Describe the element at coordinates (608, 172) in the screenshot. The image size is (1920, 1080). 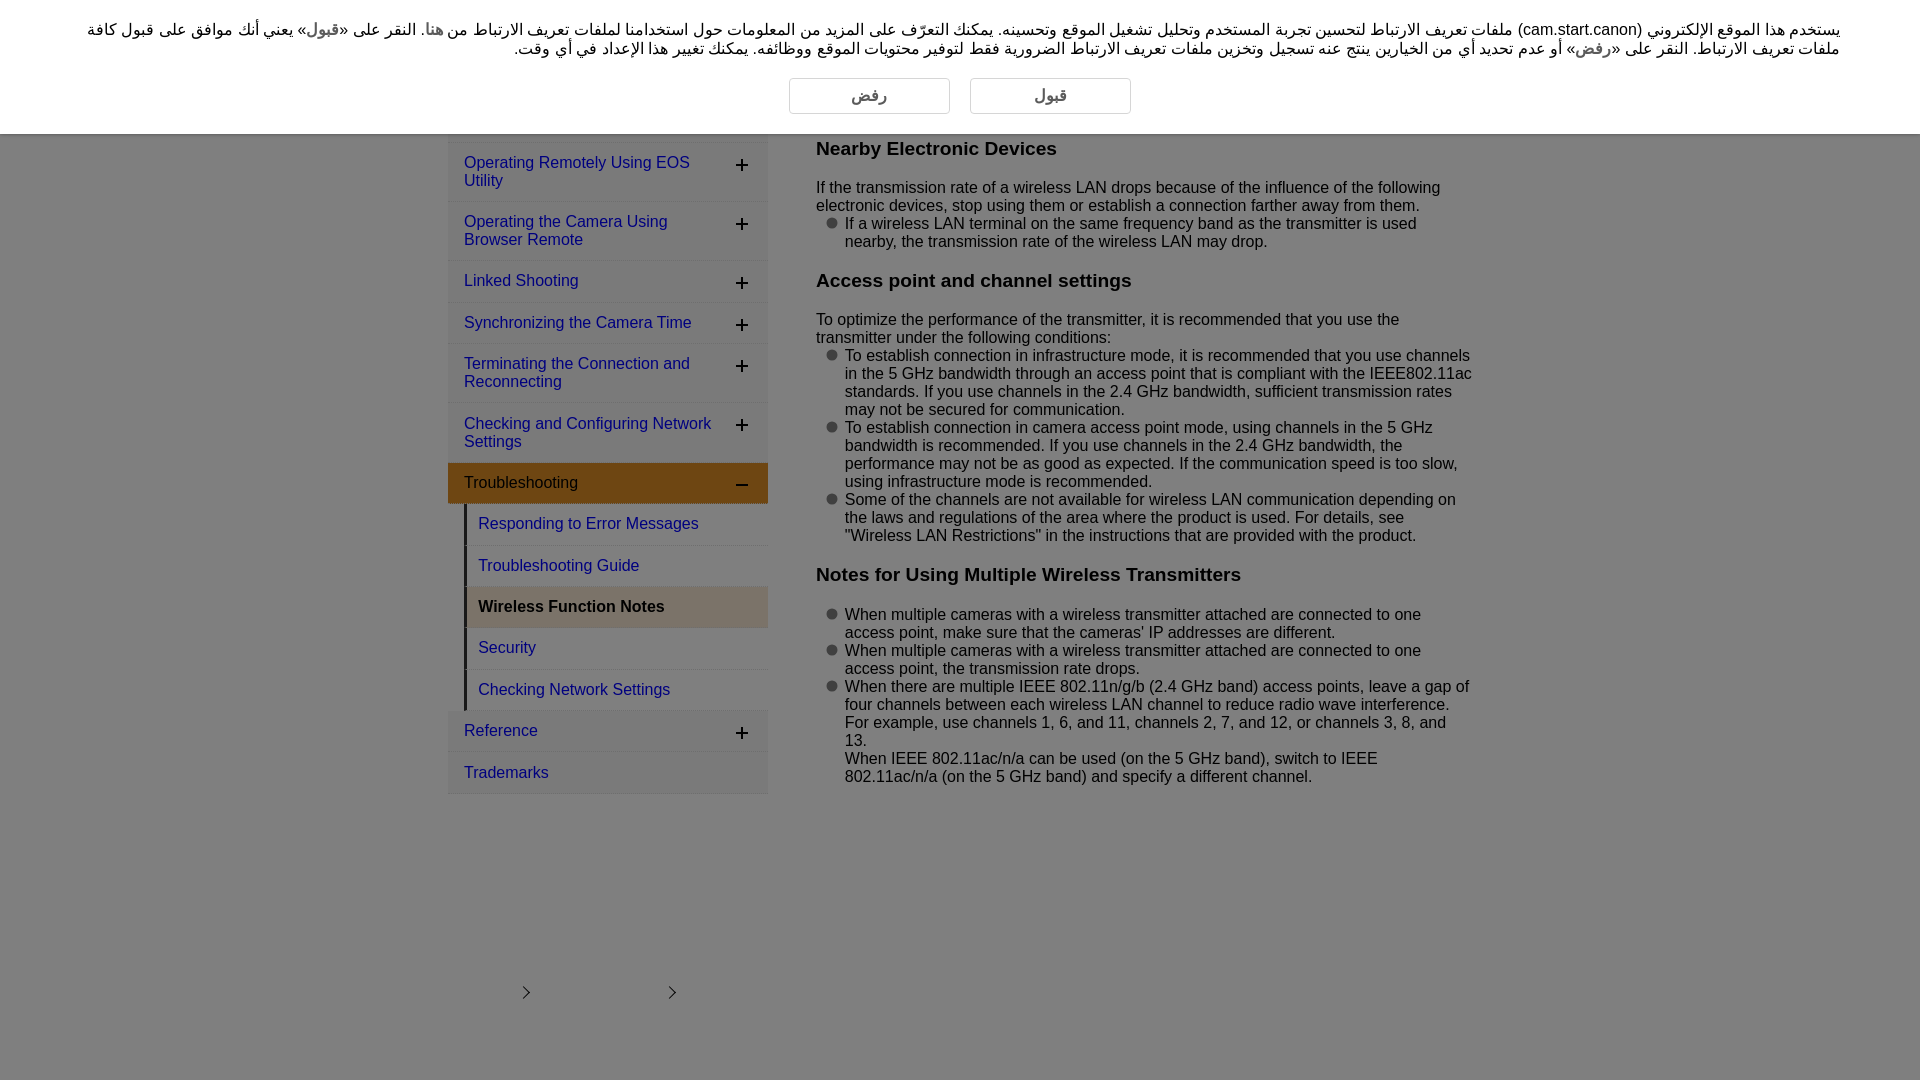
I see `Operating Remotely Using EOS Utility` at that location.